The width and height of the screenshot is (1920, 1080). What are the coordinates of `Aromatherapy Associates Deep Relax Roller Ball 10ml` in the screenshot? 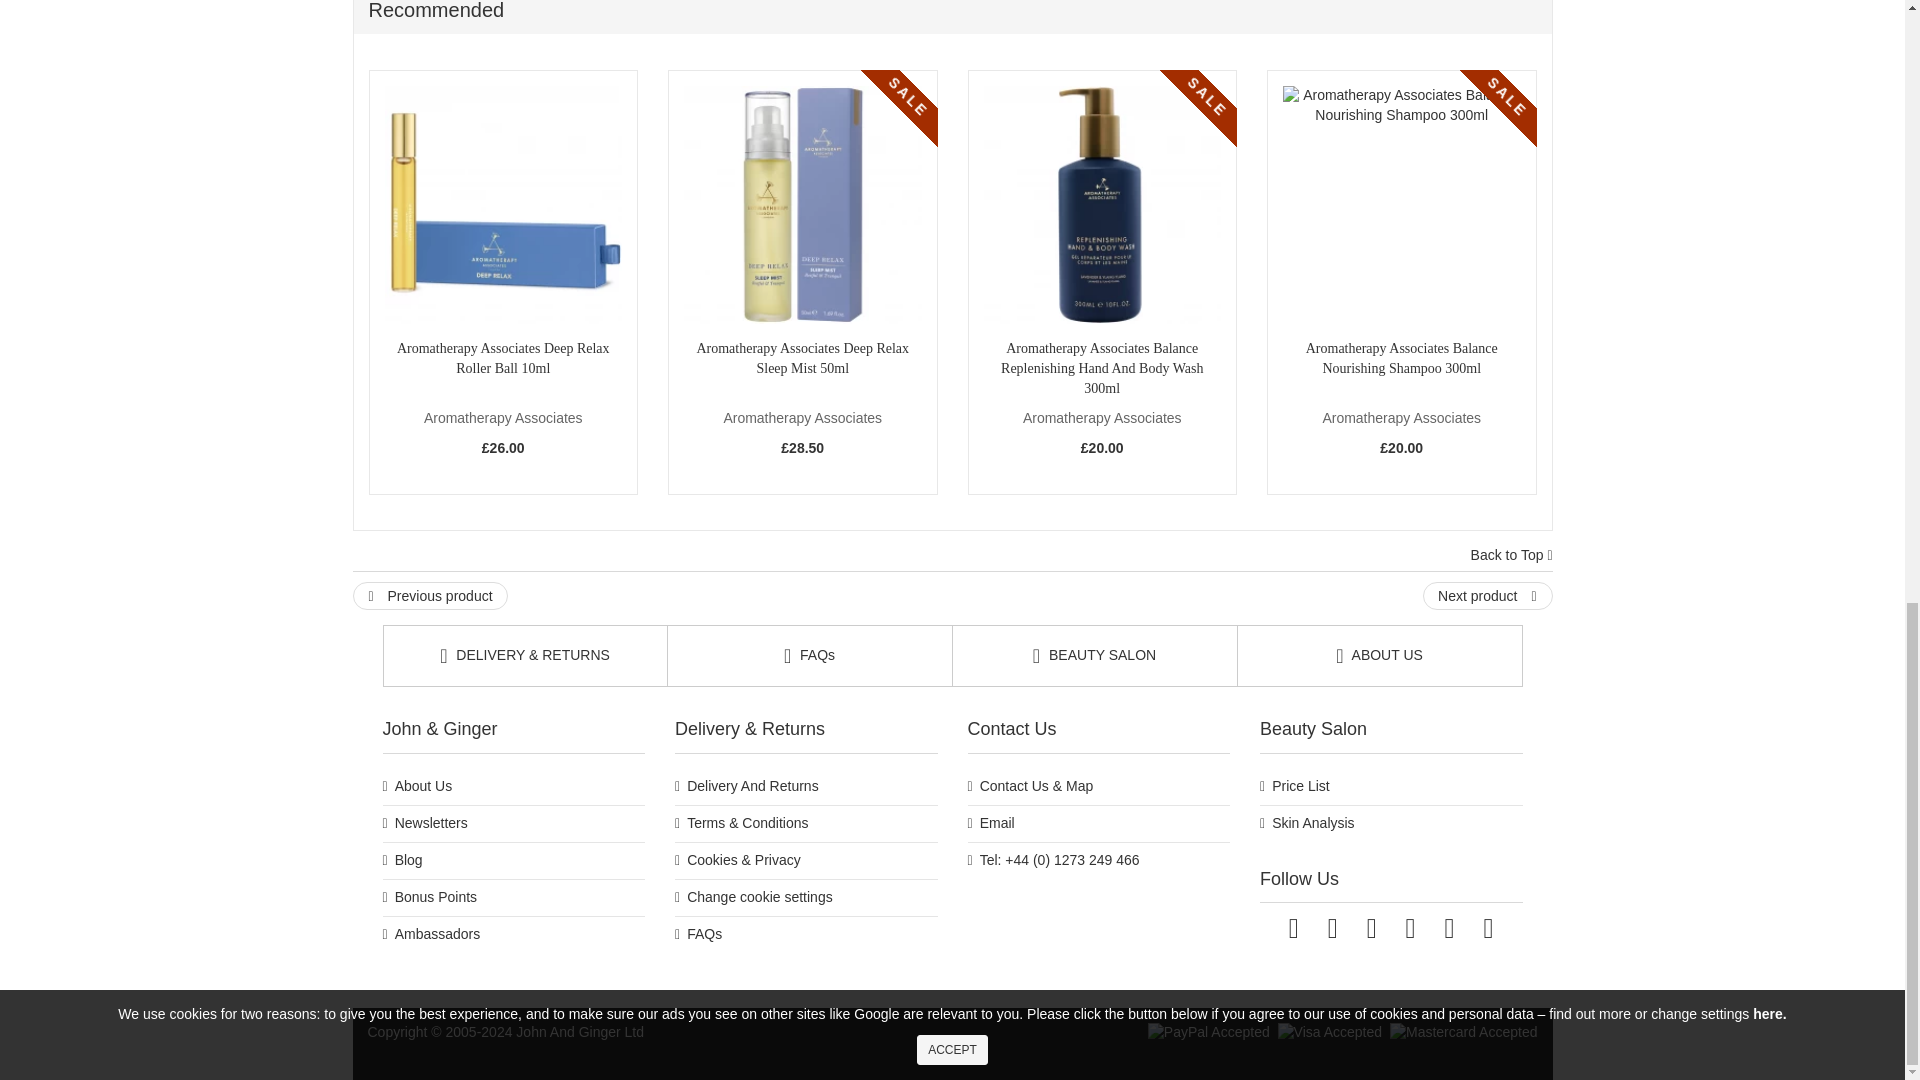 It's located at (503, 205).